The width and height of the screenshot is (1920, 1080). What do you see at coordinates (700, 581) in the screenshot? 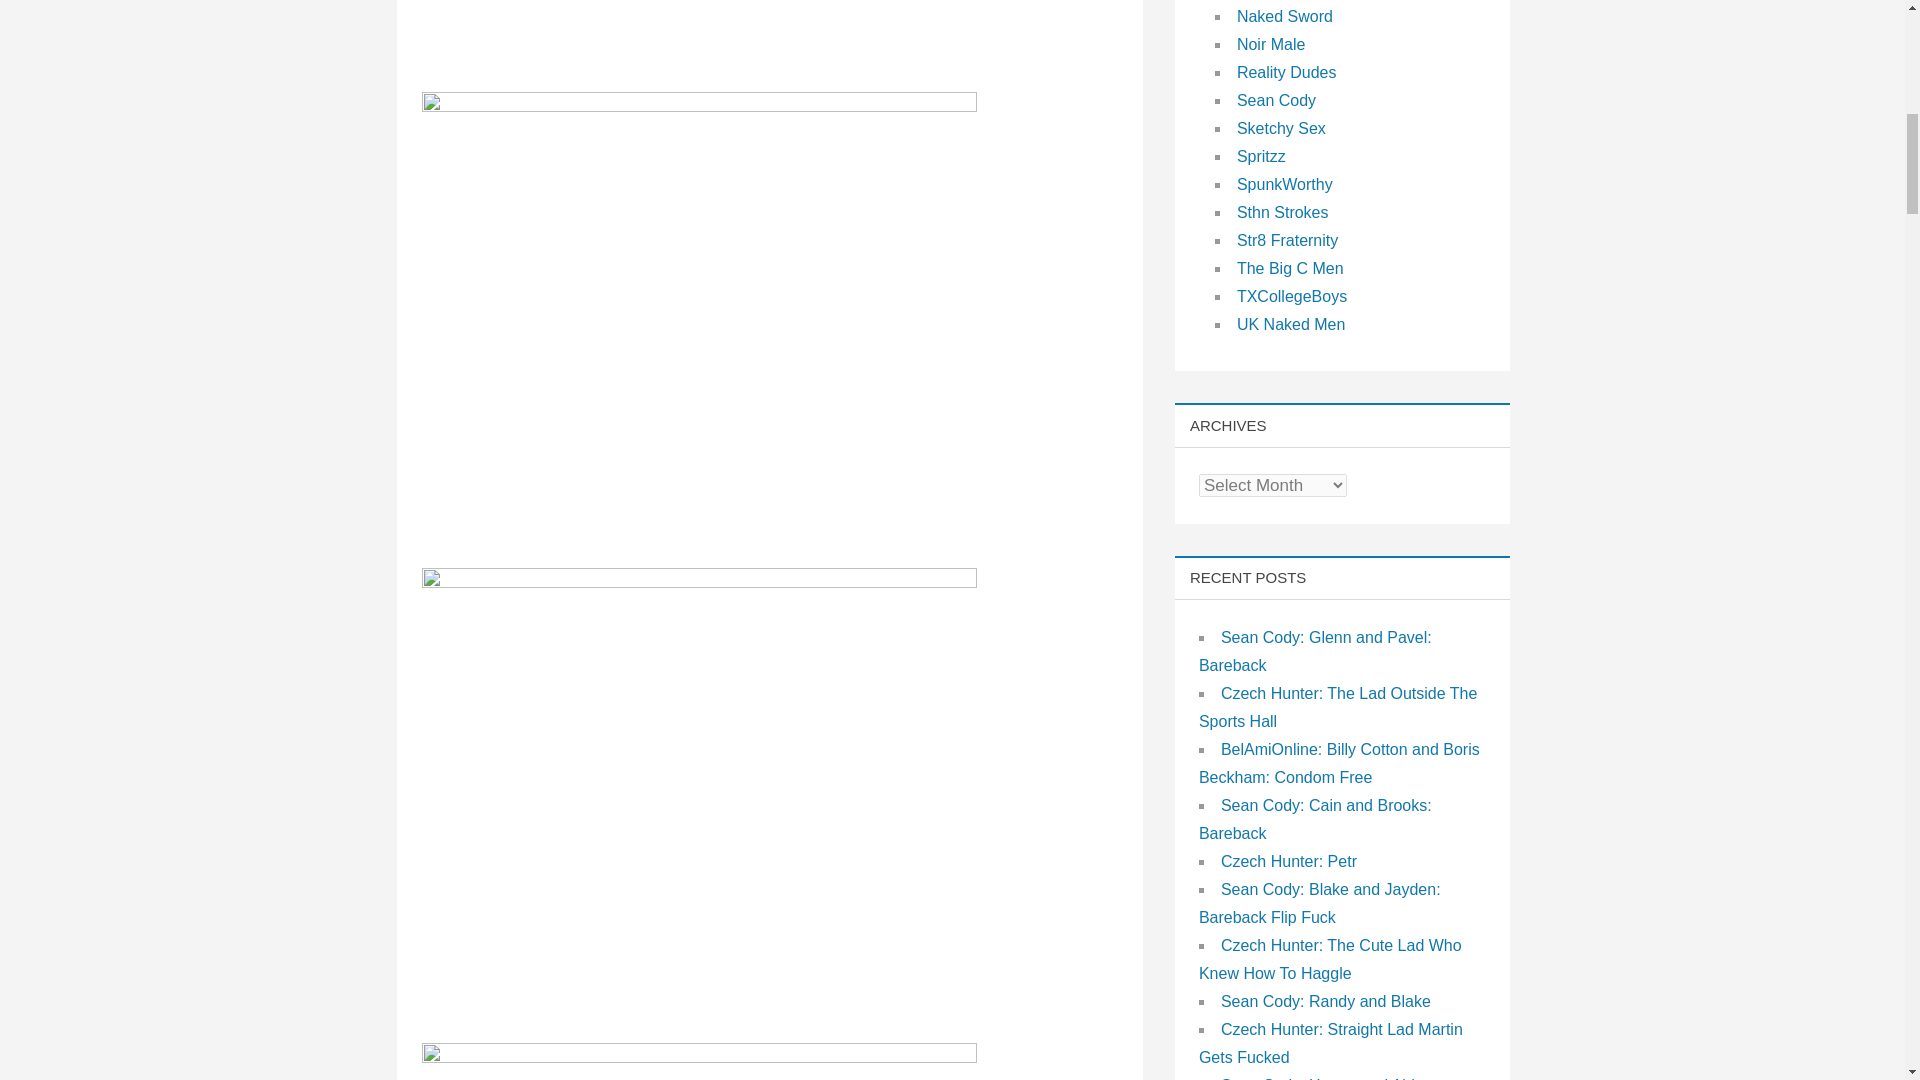
I see `Debt Dandy: Drunk Driver Needs Cash Fast` at bounding box center [700, 581].